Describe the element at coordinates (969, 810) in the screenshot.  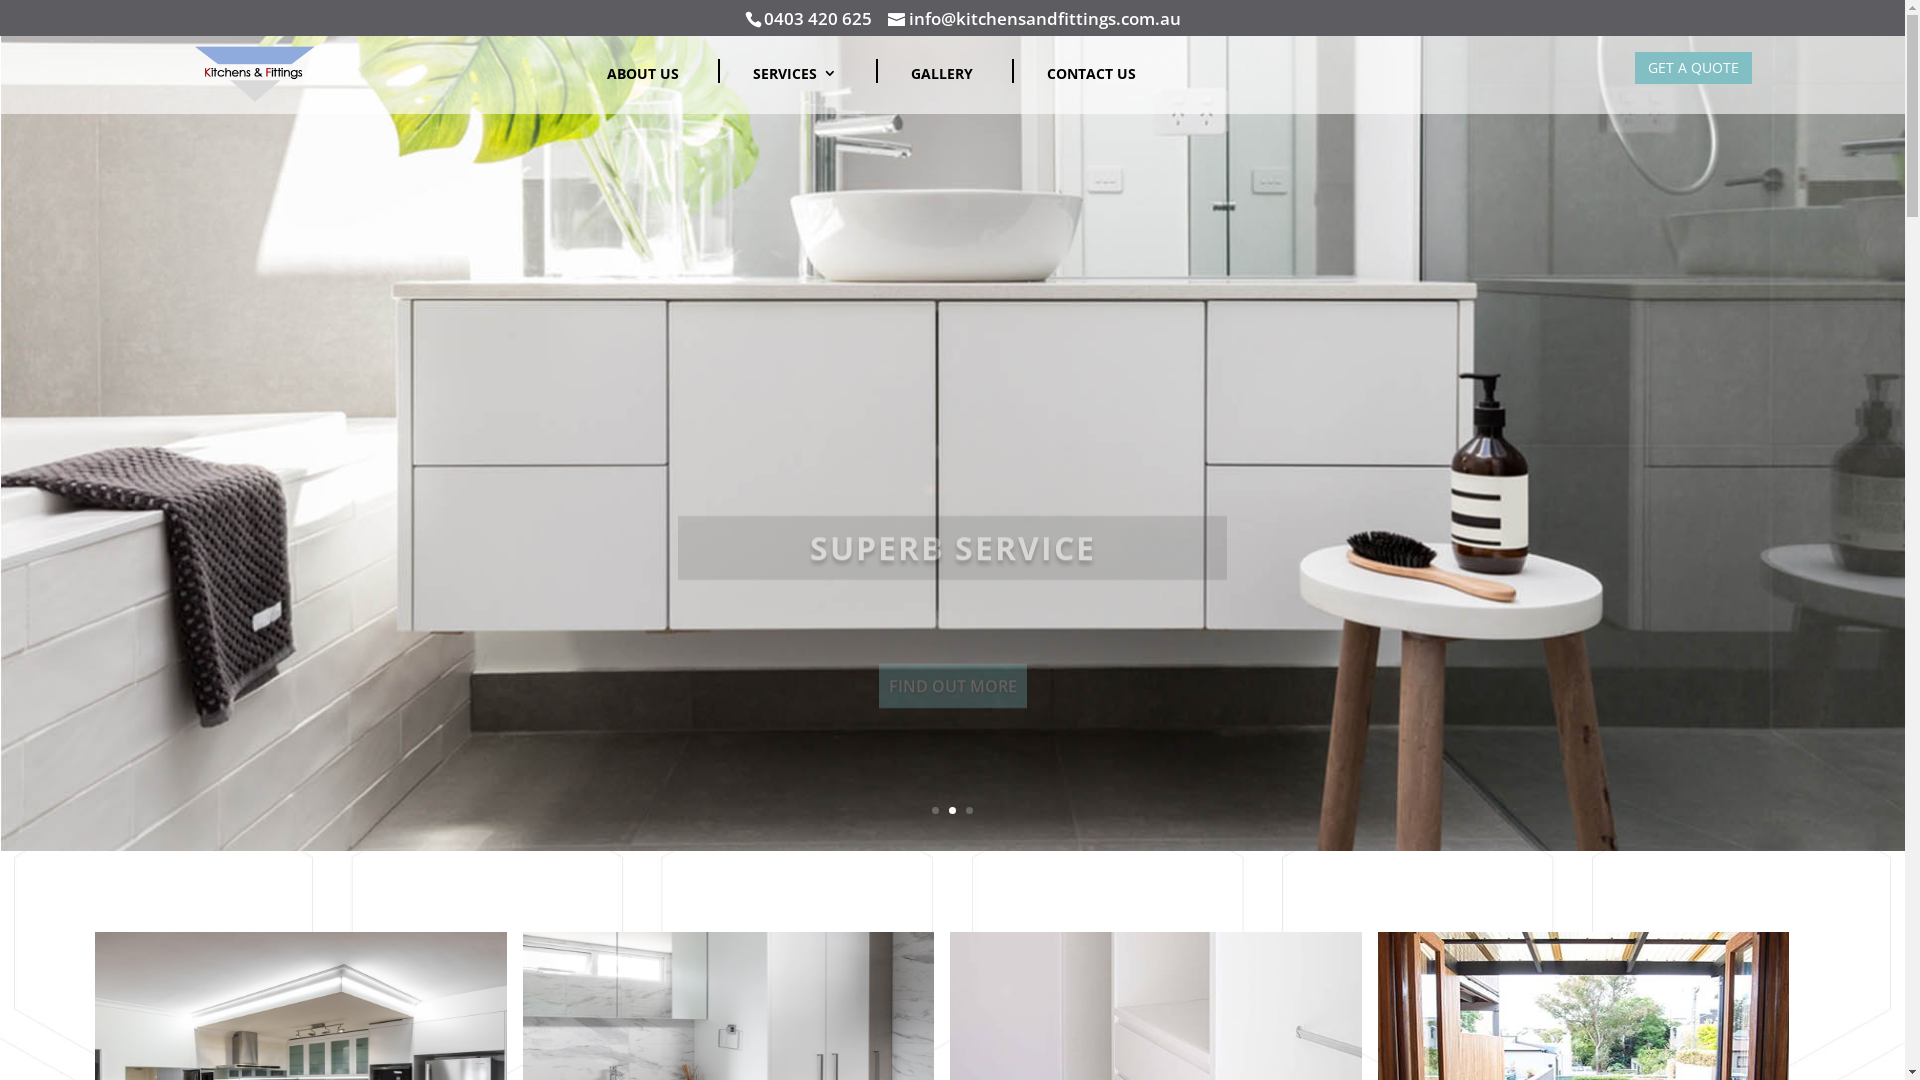
I see `3` at that location.